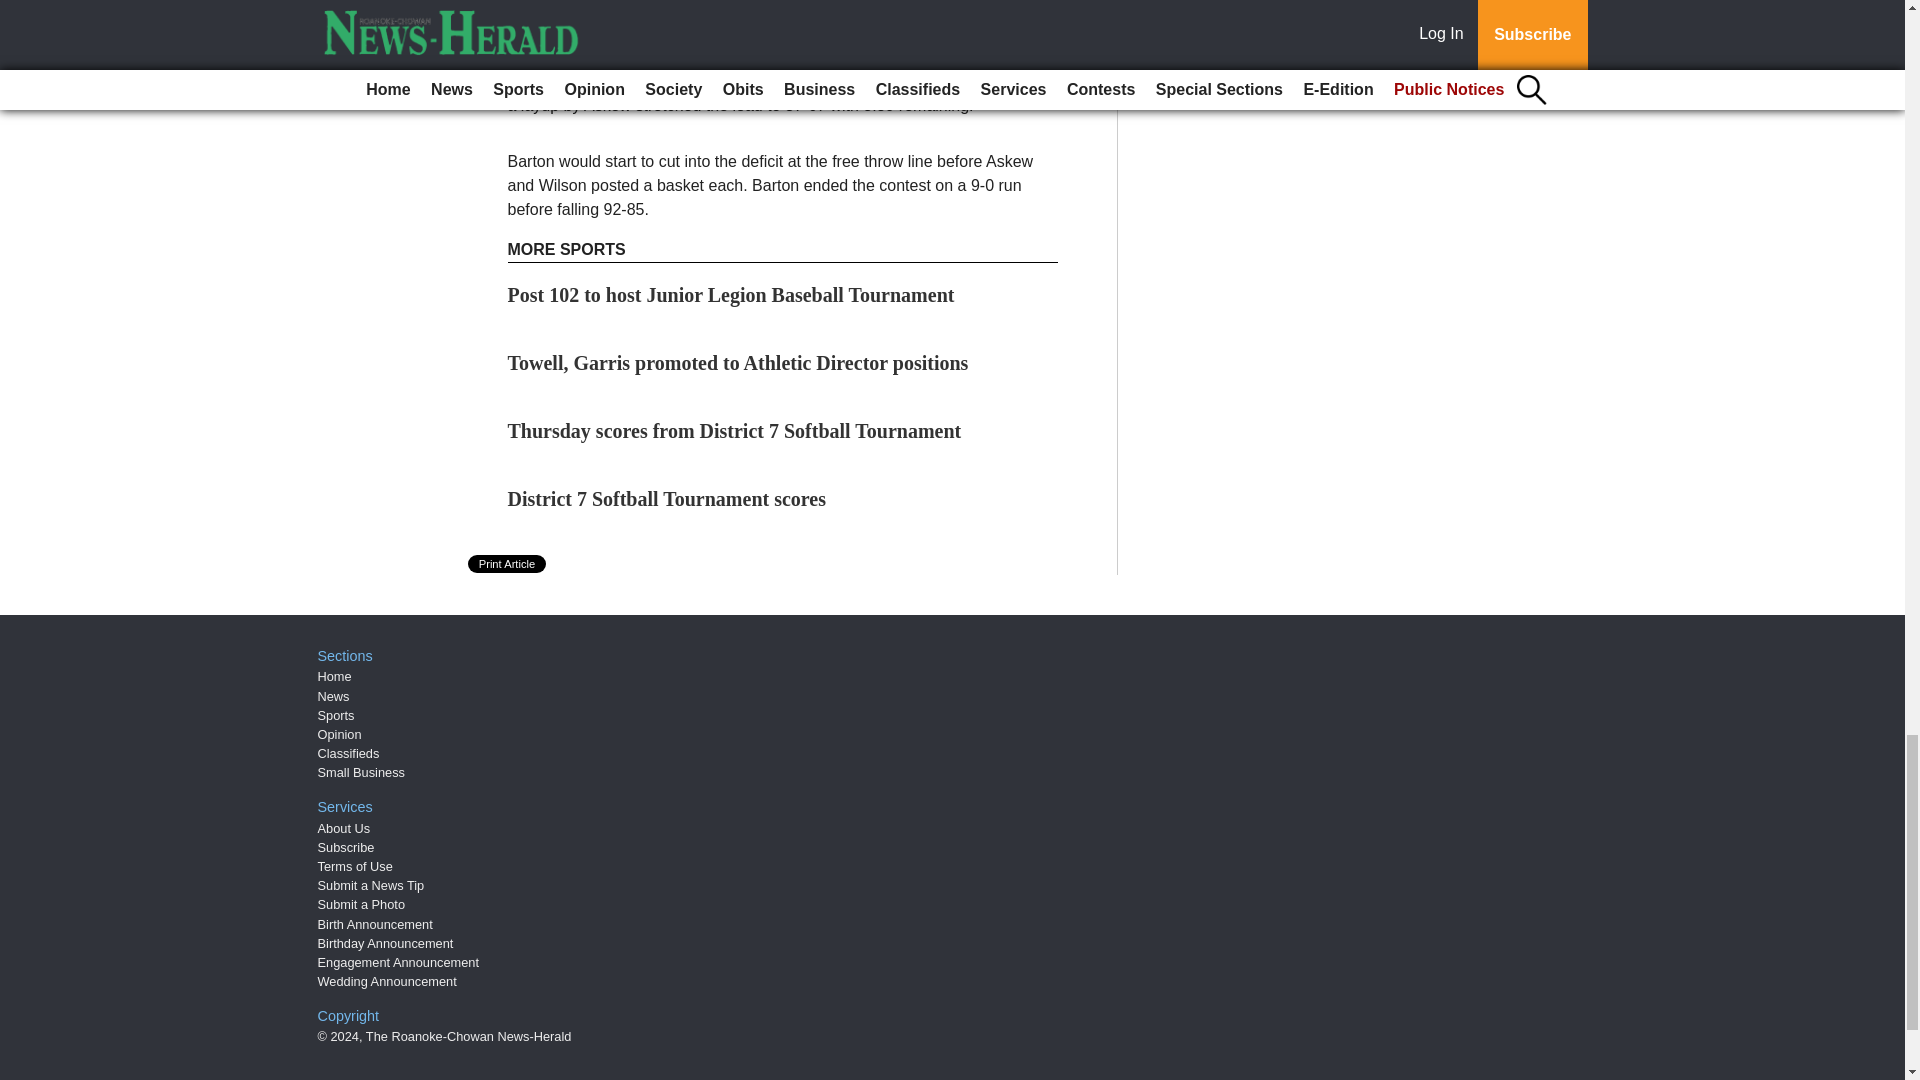 This screenshot has width=1920, height=1080. I want to click on Post 102 to host Junior Legion Baseball Tournament, so click(731, 294).